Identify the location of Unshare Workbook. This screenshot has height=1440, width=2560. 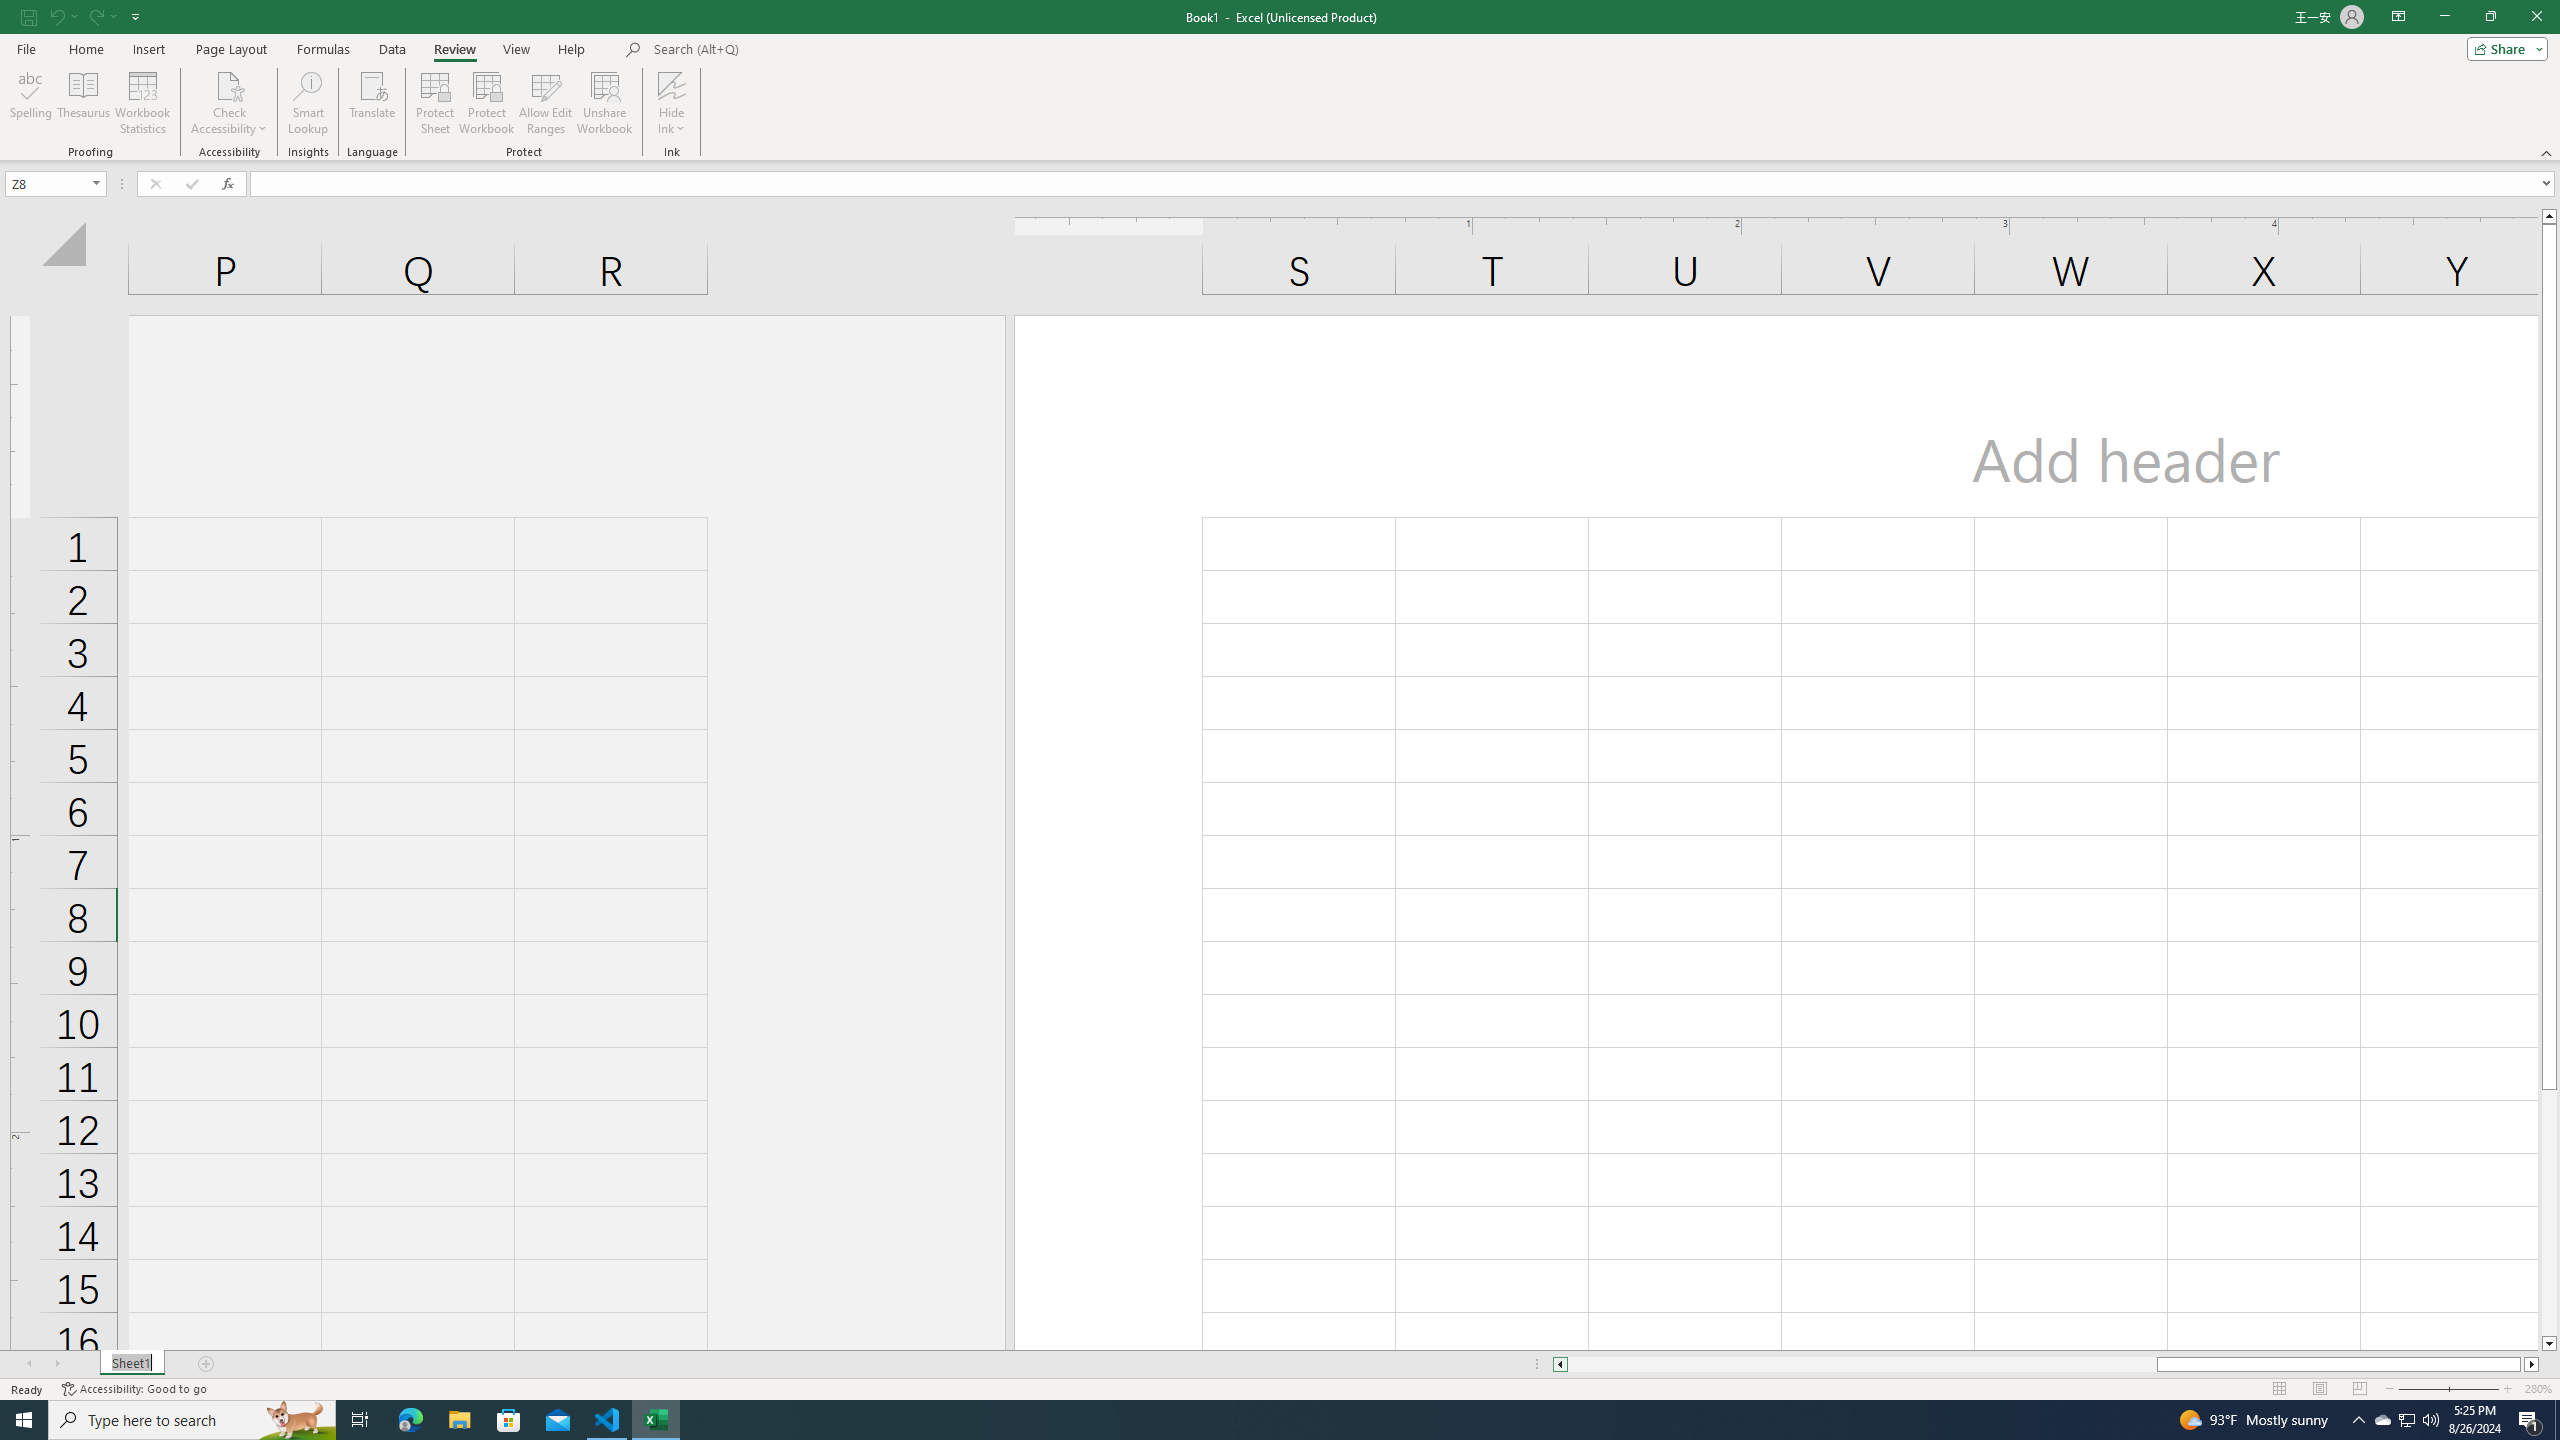
(605, 103).